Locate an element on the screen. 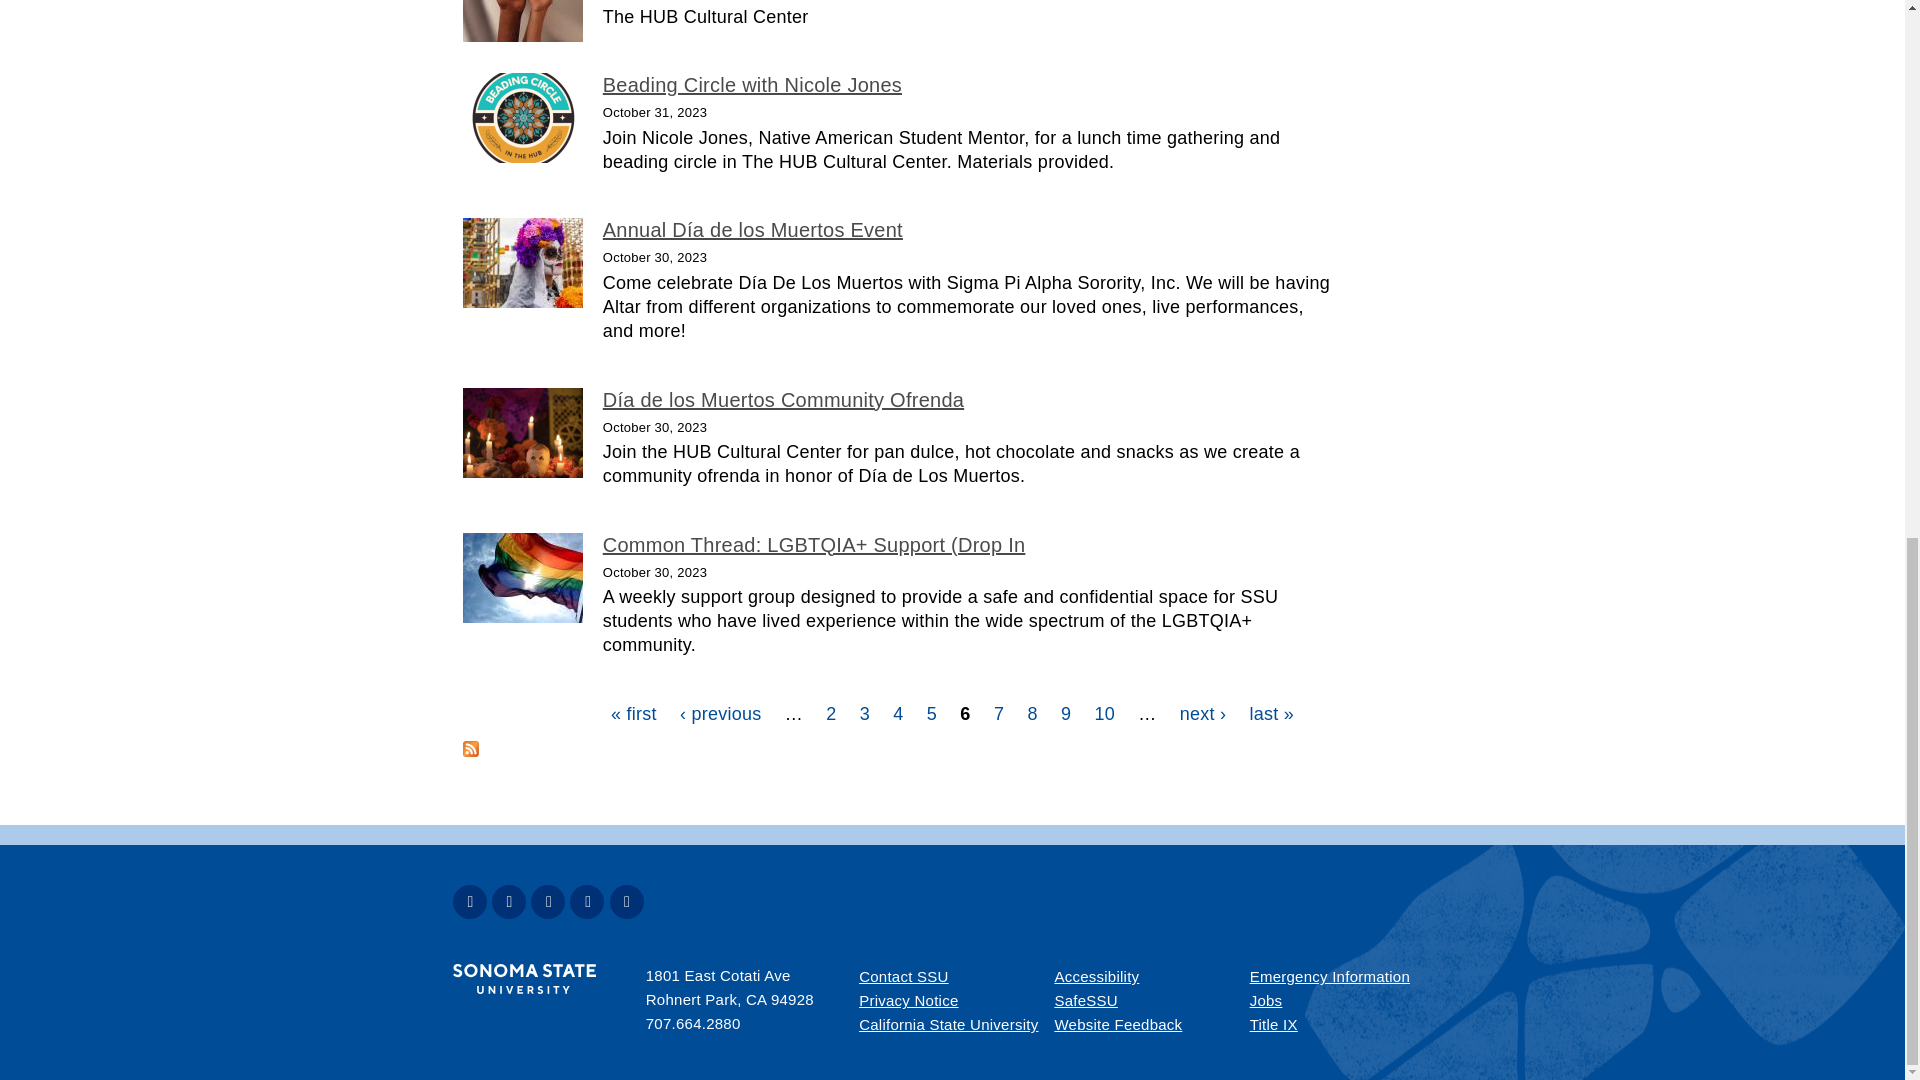 The height and width of the screenshot is (1080, 1920). Go to previous page is located at coordinates (720, 714).